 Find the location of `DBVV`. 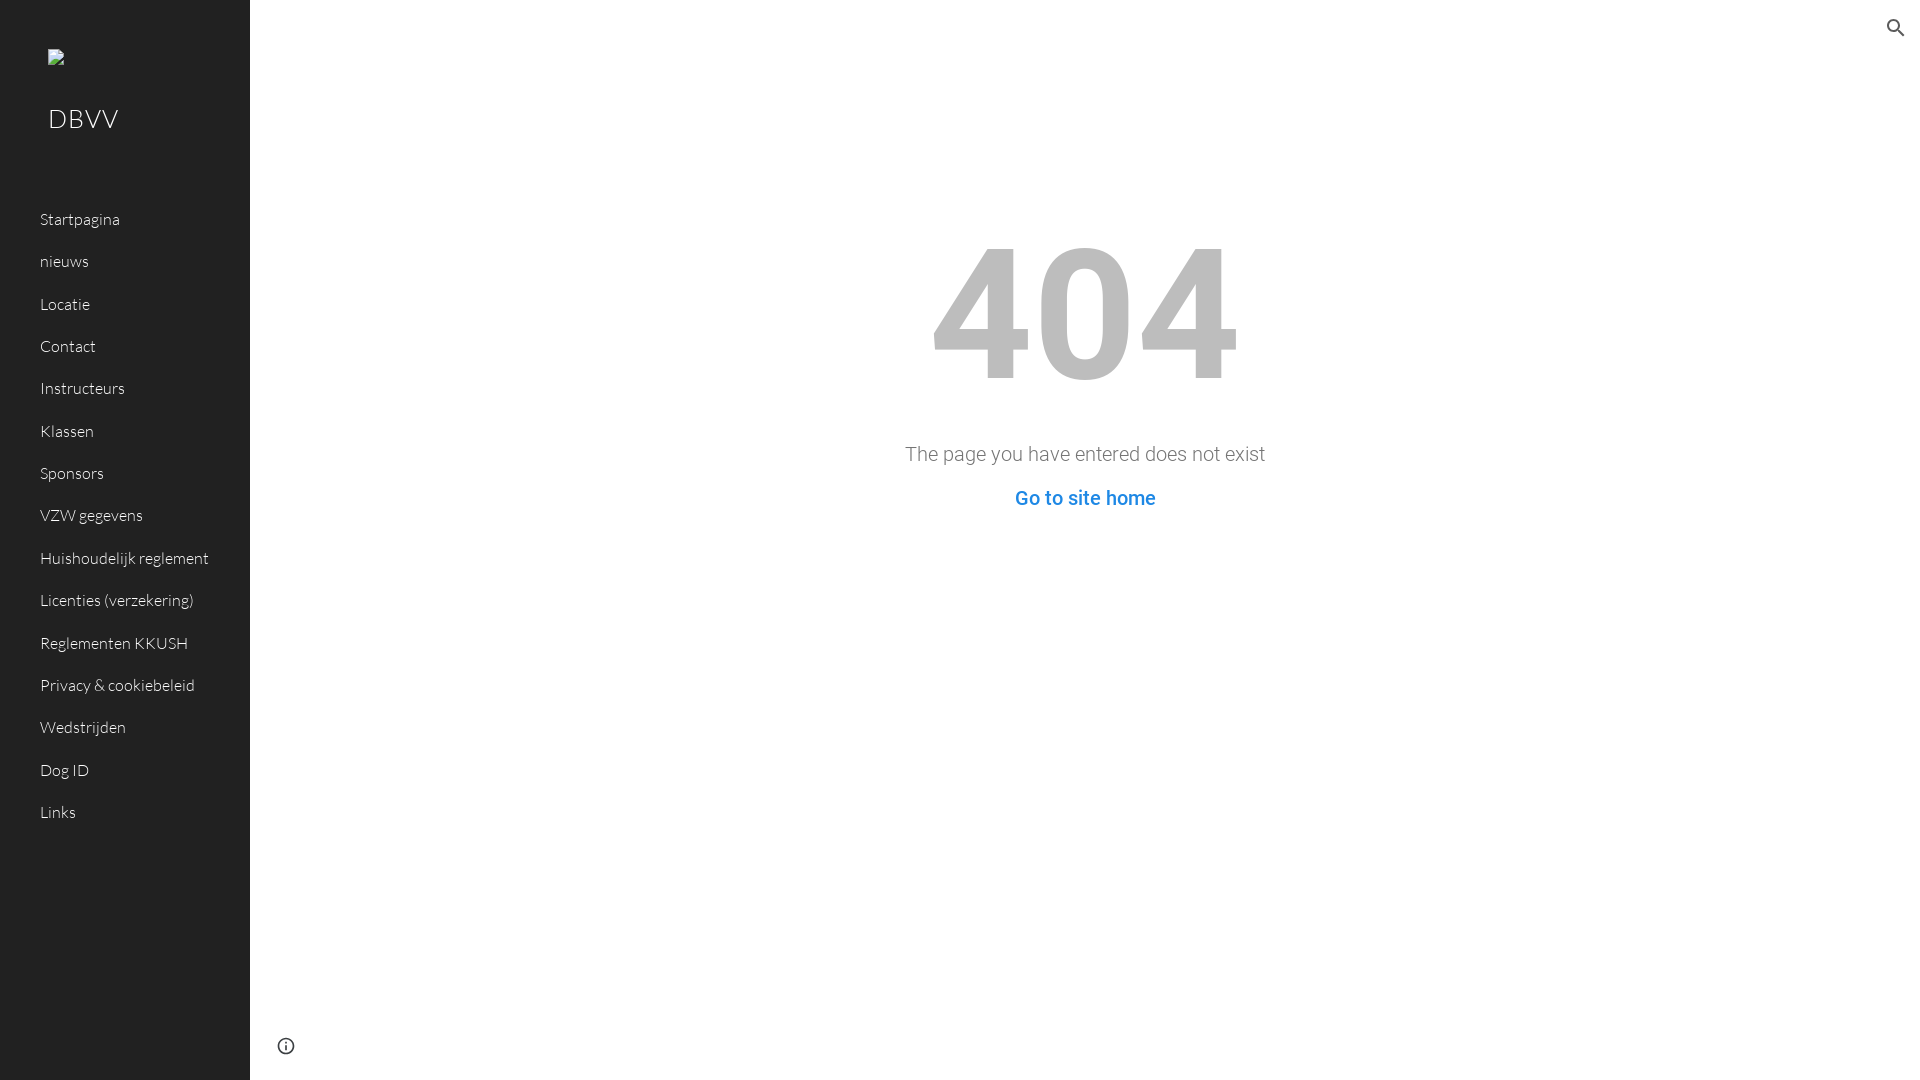

DBVV is located at coordinates (125, 146).